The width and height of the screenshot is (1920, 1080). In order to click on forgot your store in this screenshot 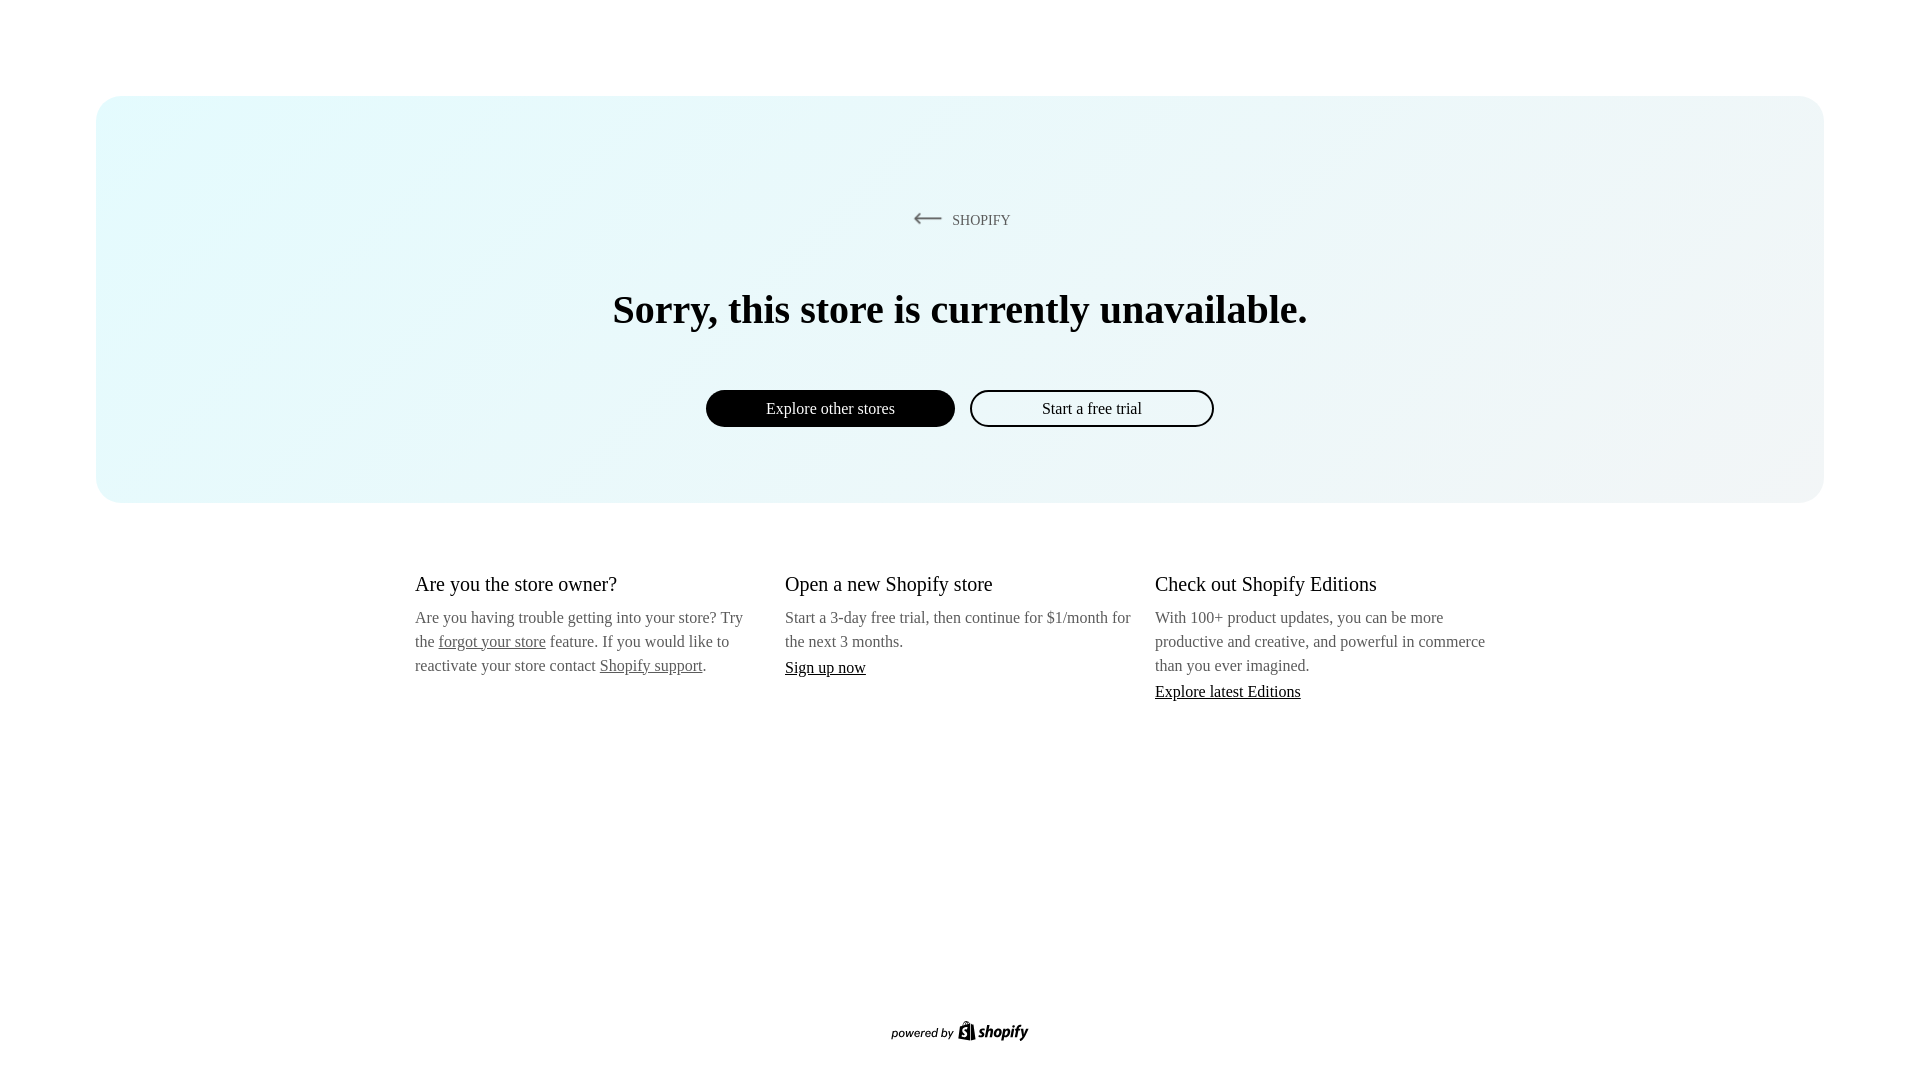, I will do `click(492, 641)`.